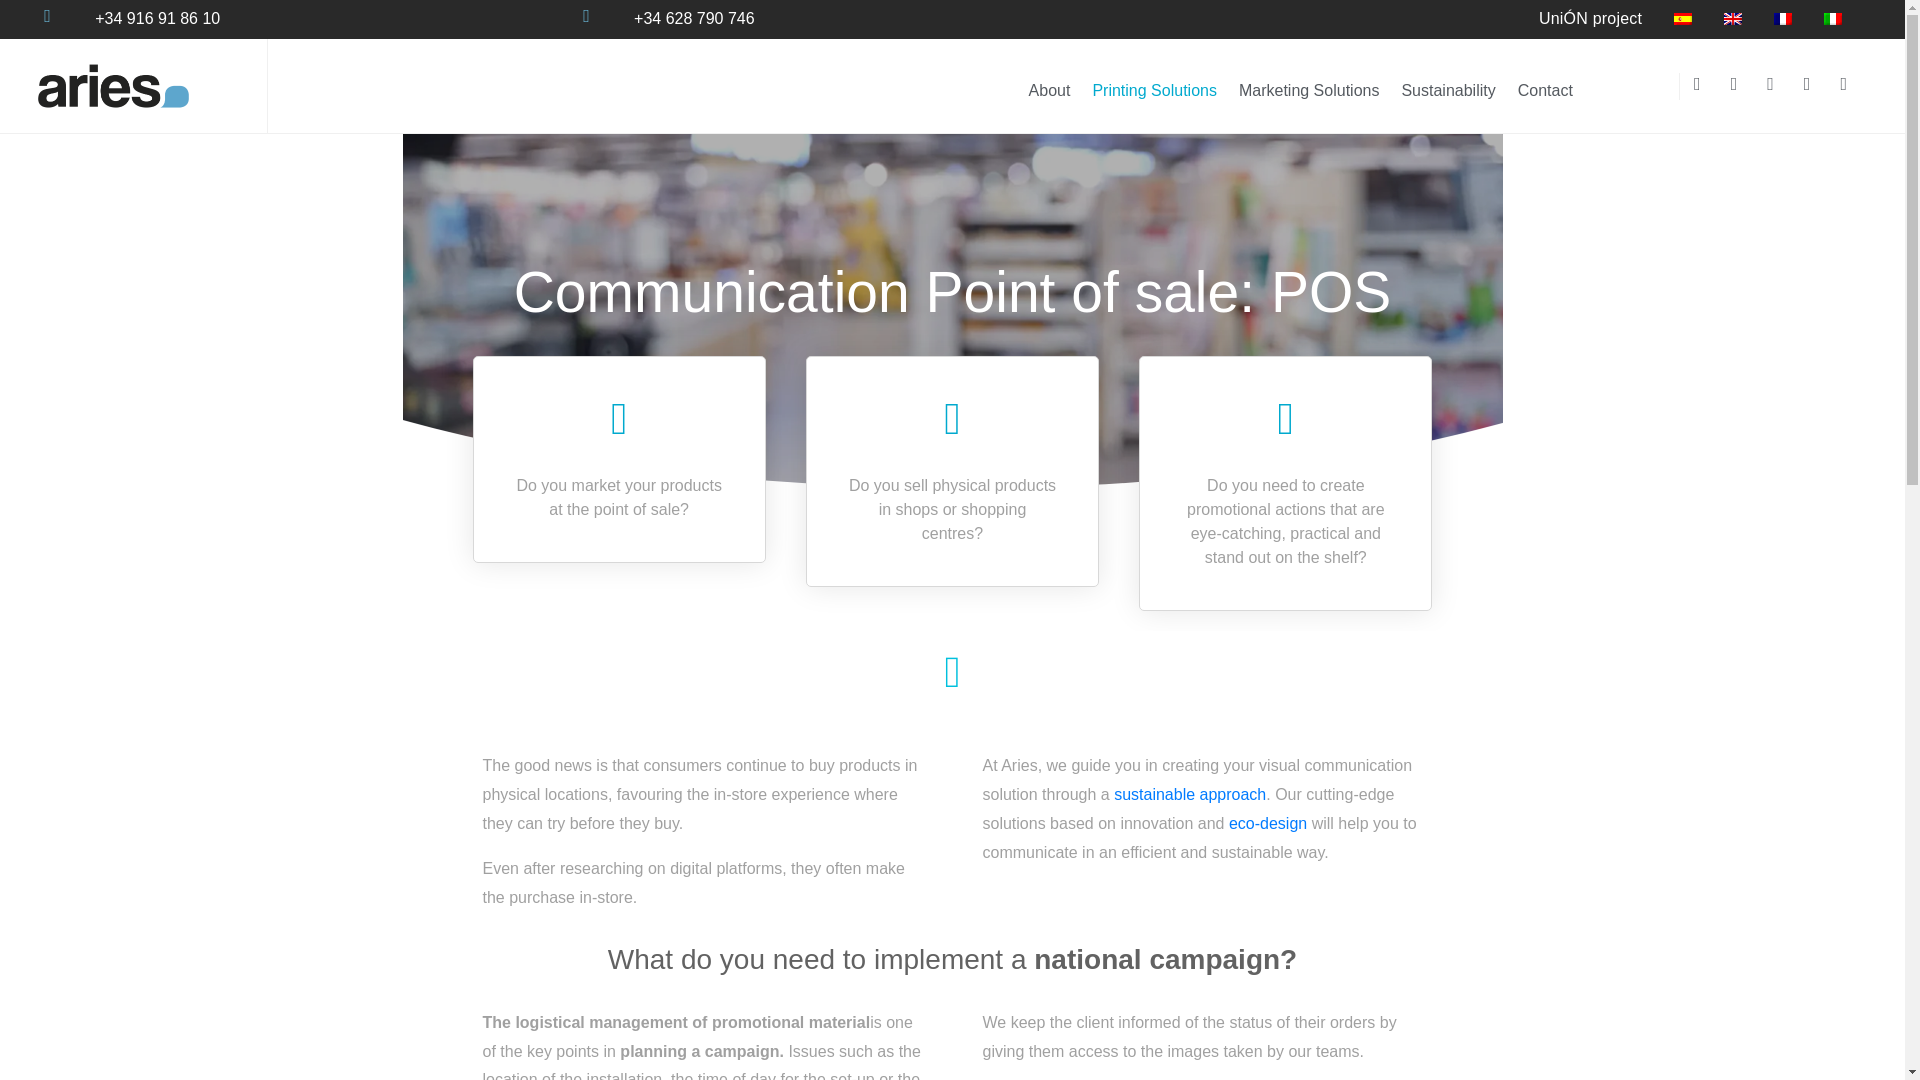 The width and height of the screenshot is (1920, 1080). What do you see at coordinates (1309, 91) in the screenshot?
I see `Marketing Solutions` at bounding box center [1309, 91].